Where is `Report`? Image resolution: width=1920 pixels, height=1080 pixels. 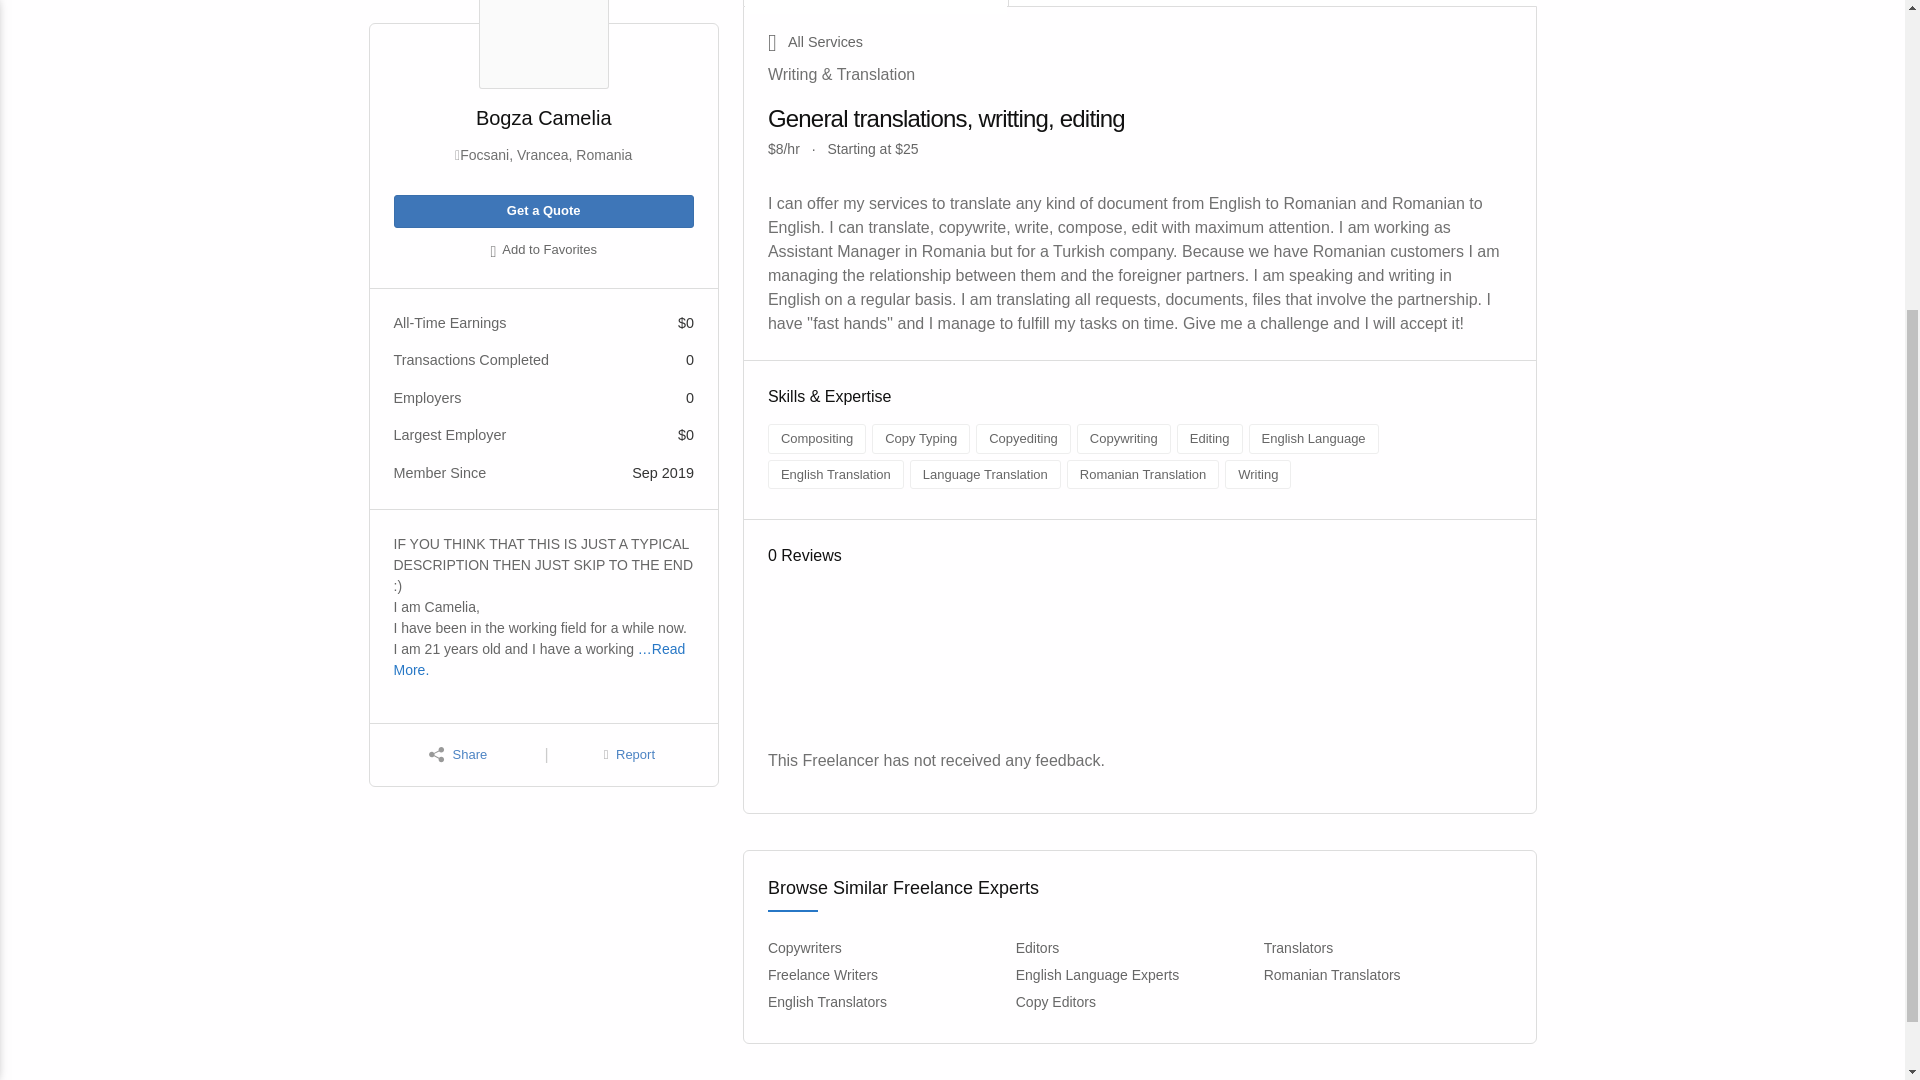 Report is located at coordinates (629, 755).